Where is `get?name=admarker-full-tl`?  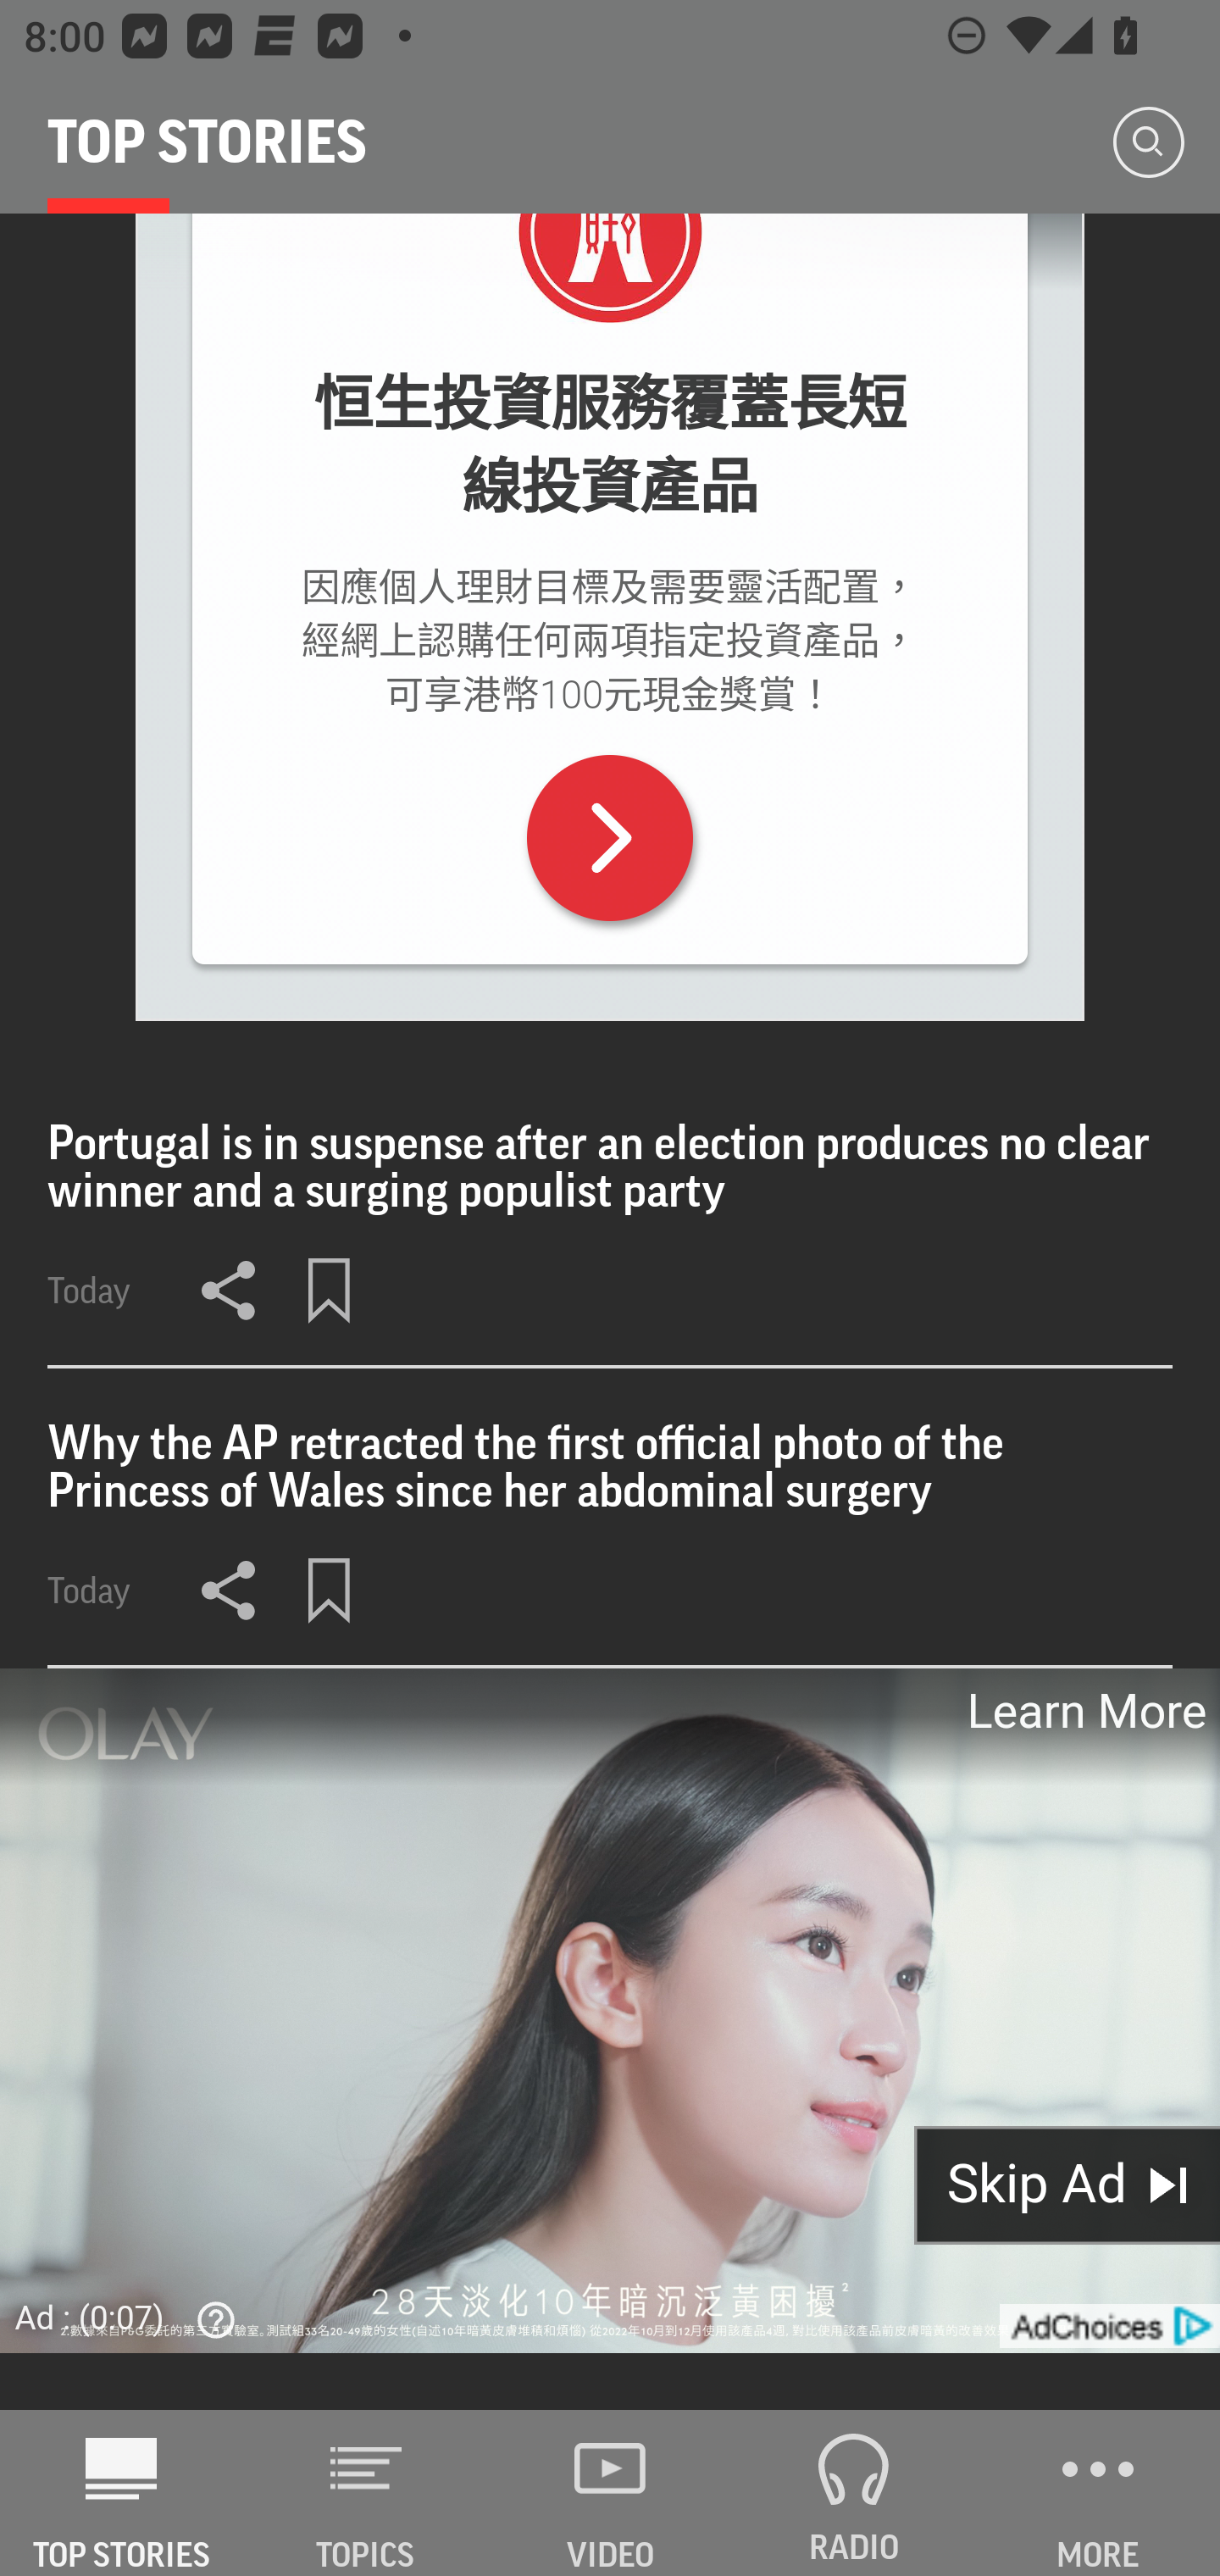 get?name=admarker-full-tl is located at coordinates (1108, 2325).